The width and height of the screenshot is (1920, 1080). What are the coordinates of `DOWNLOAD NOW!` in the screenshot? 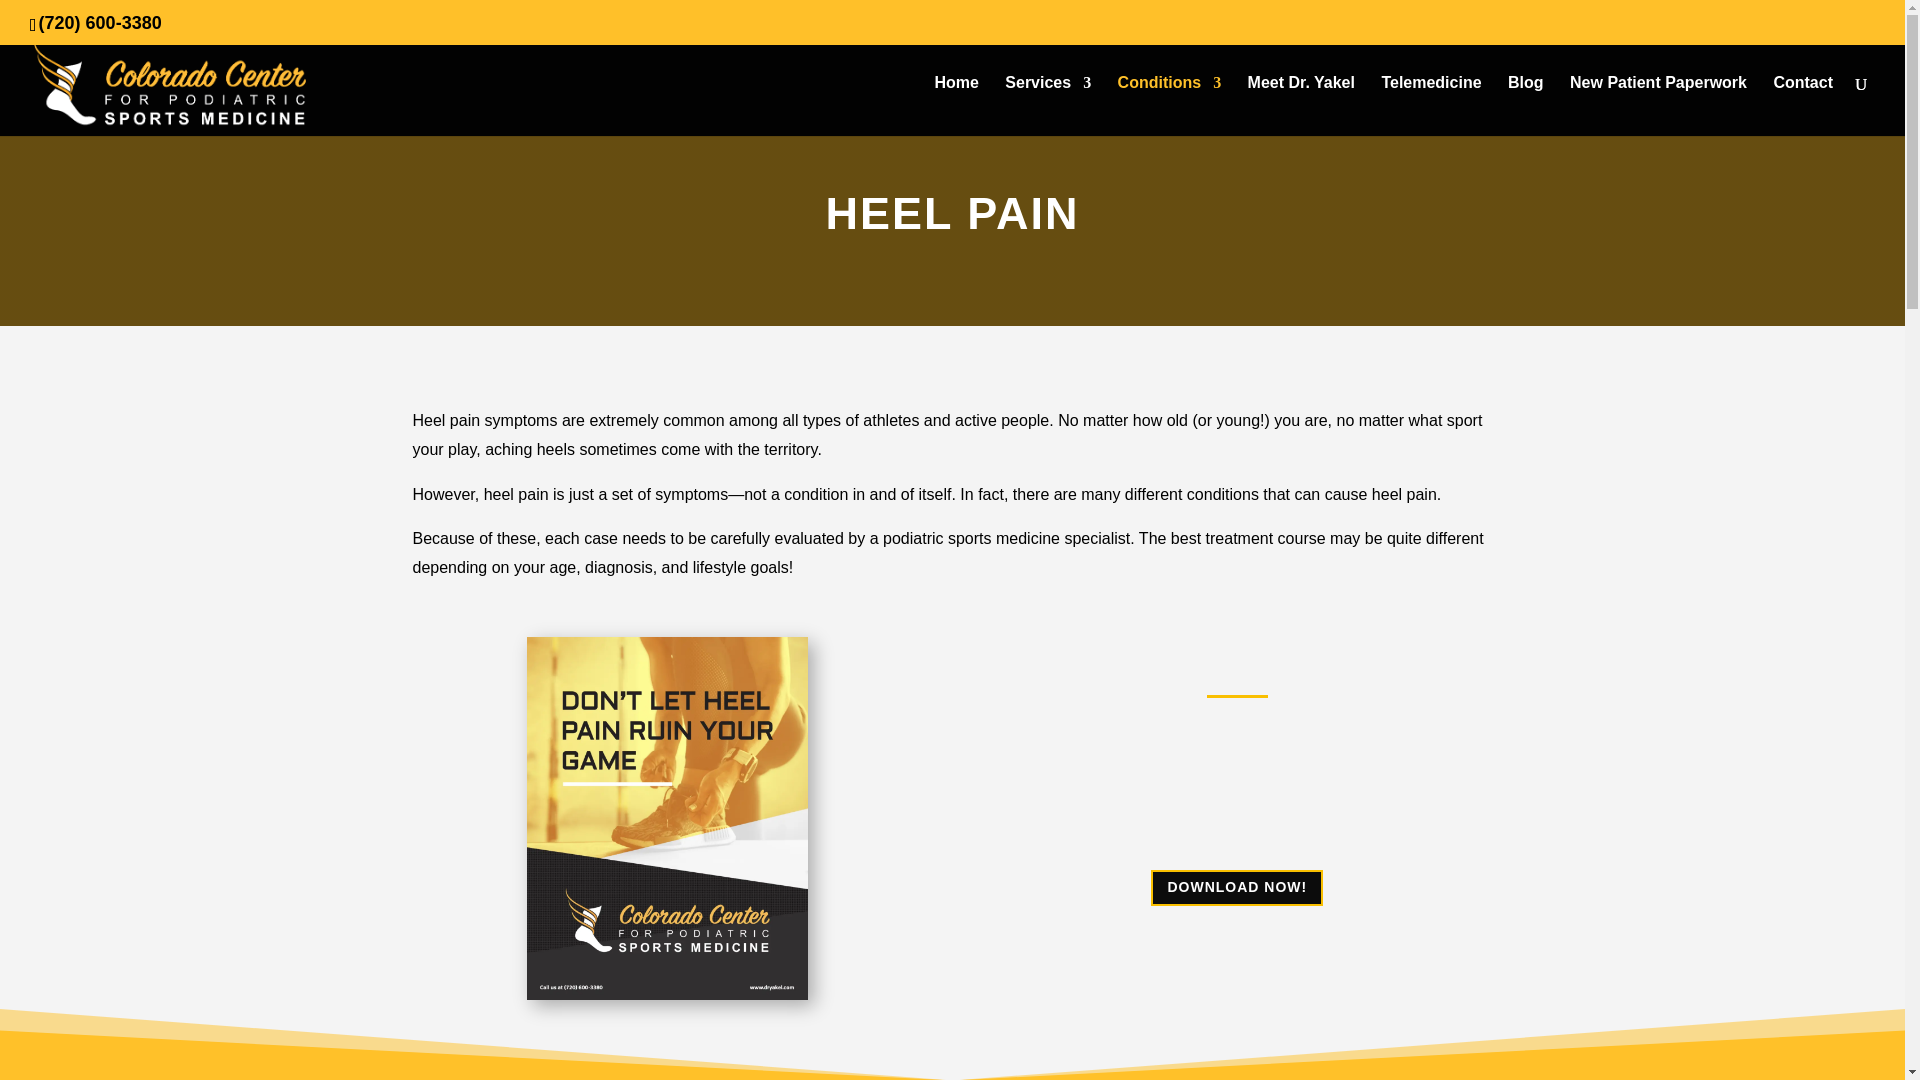 It's located at (1236, 888).